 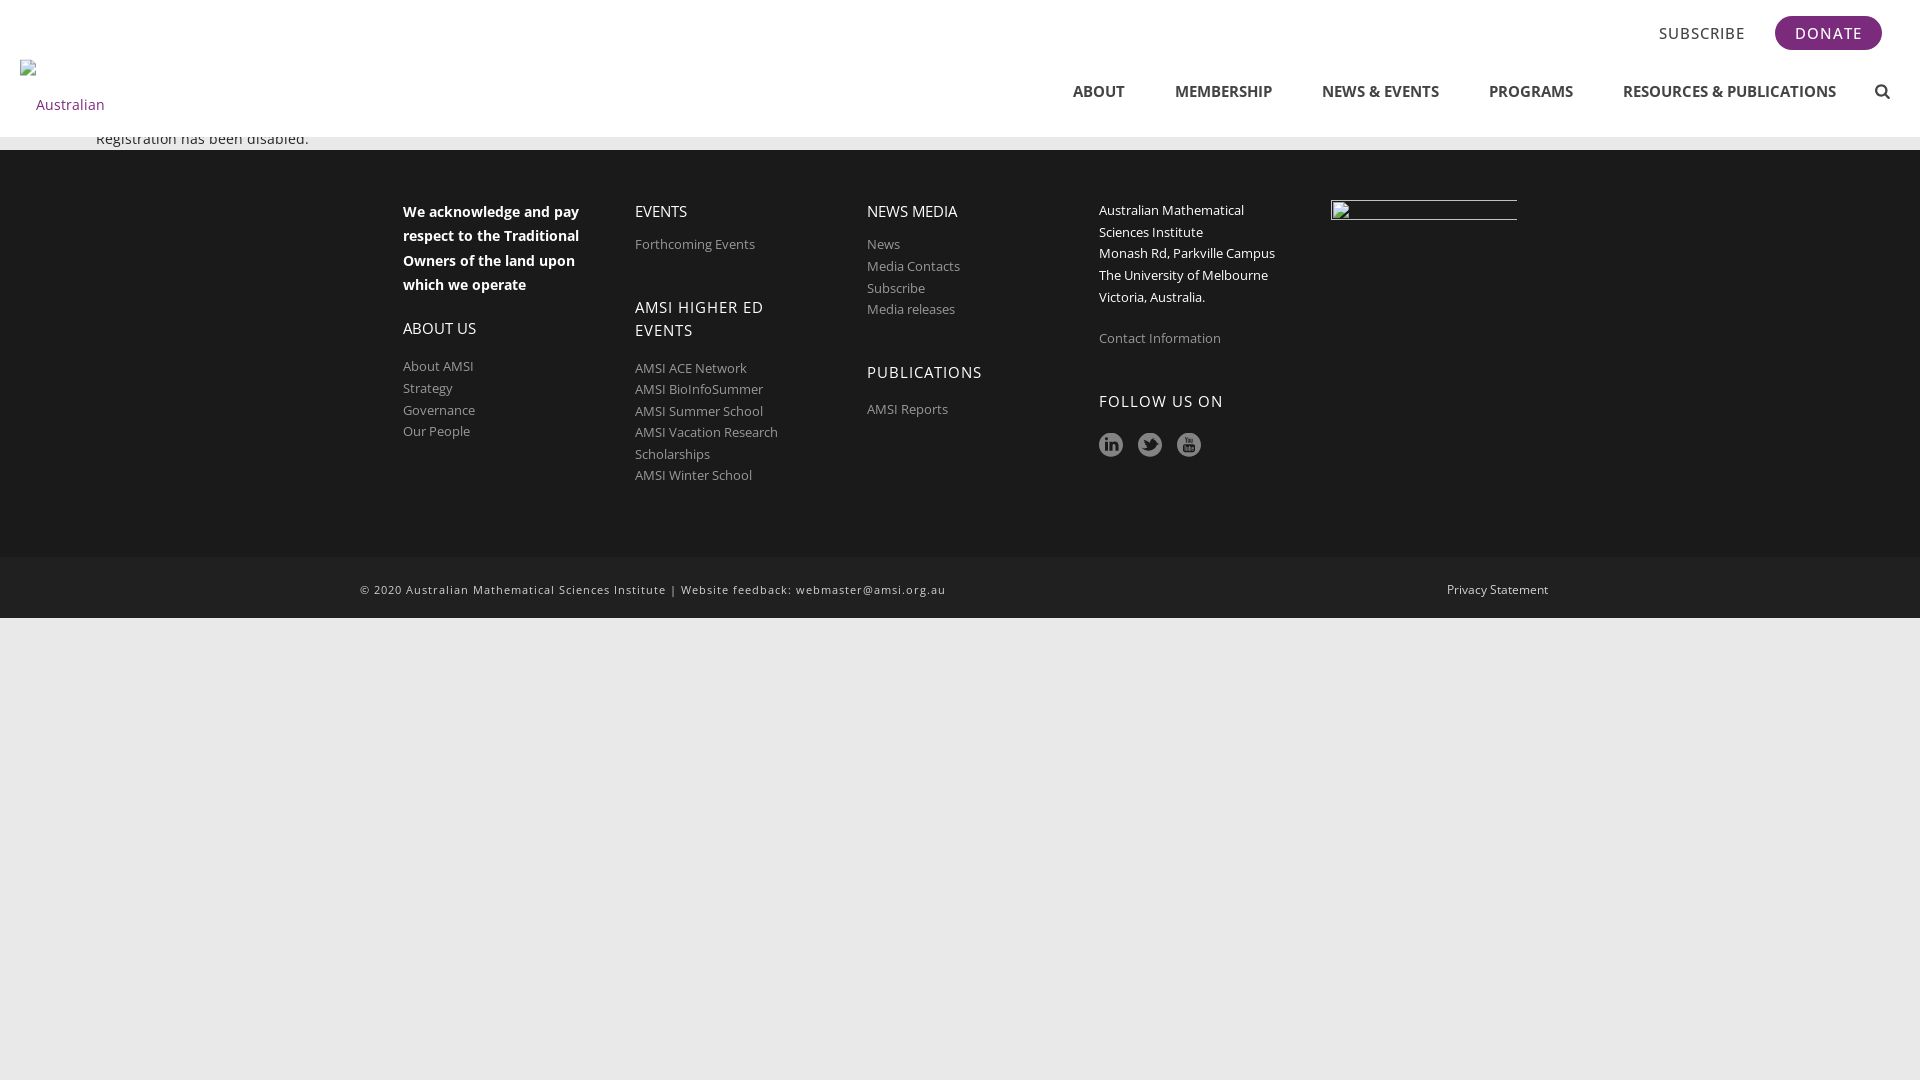 I want to click on AMSI Winter School, so click(x=694, y=475).